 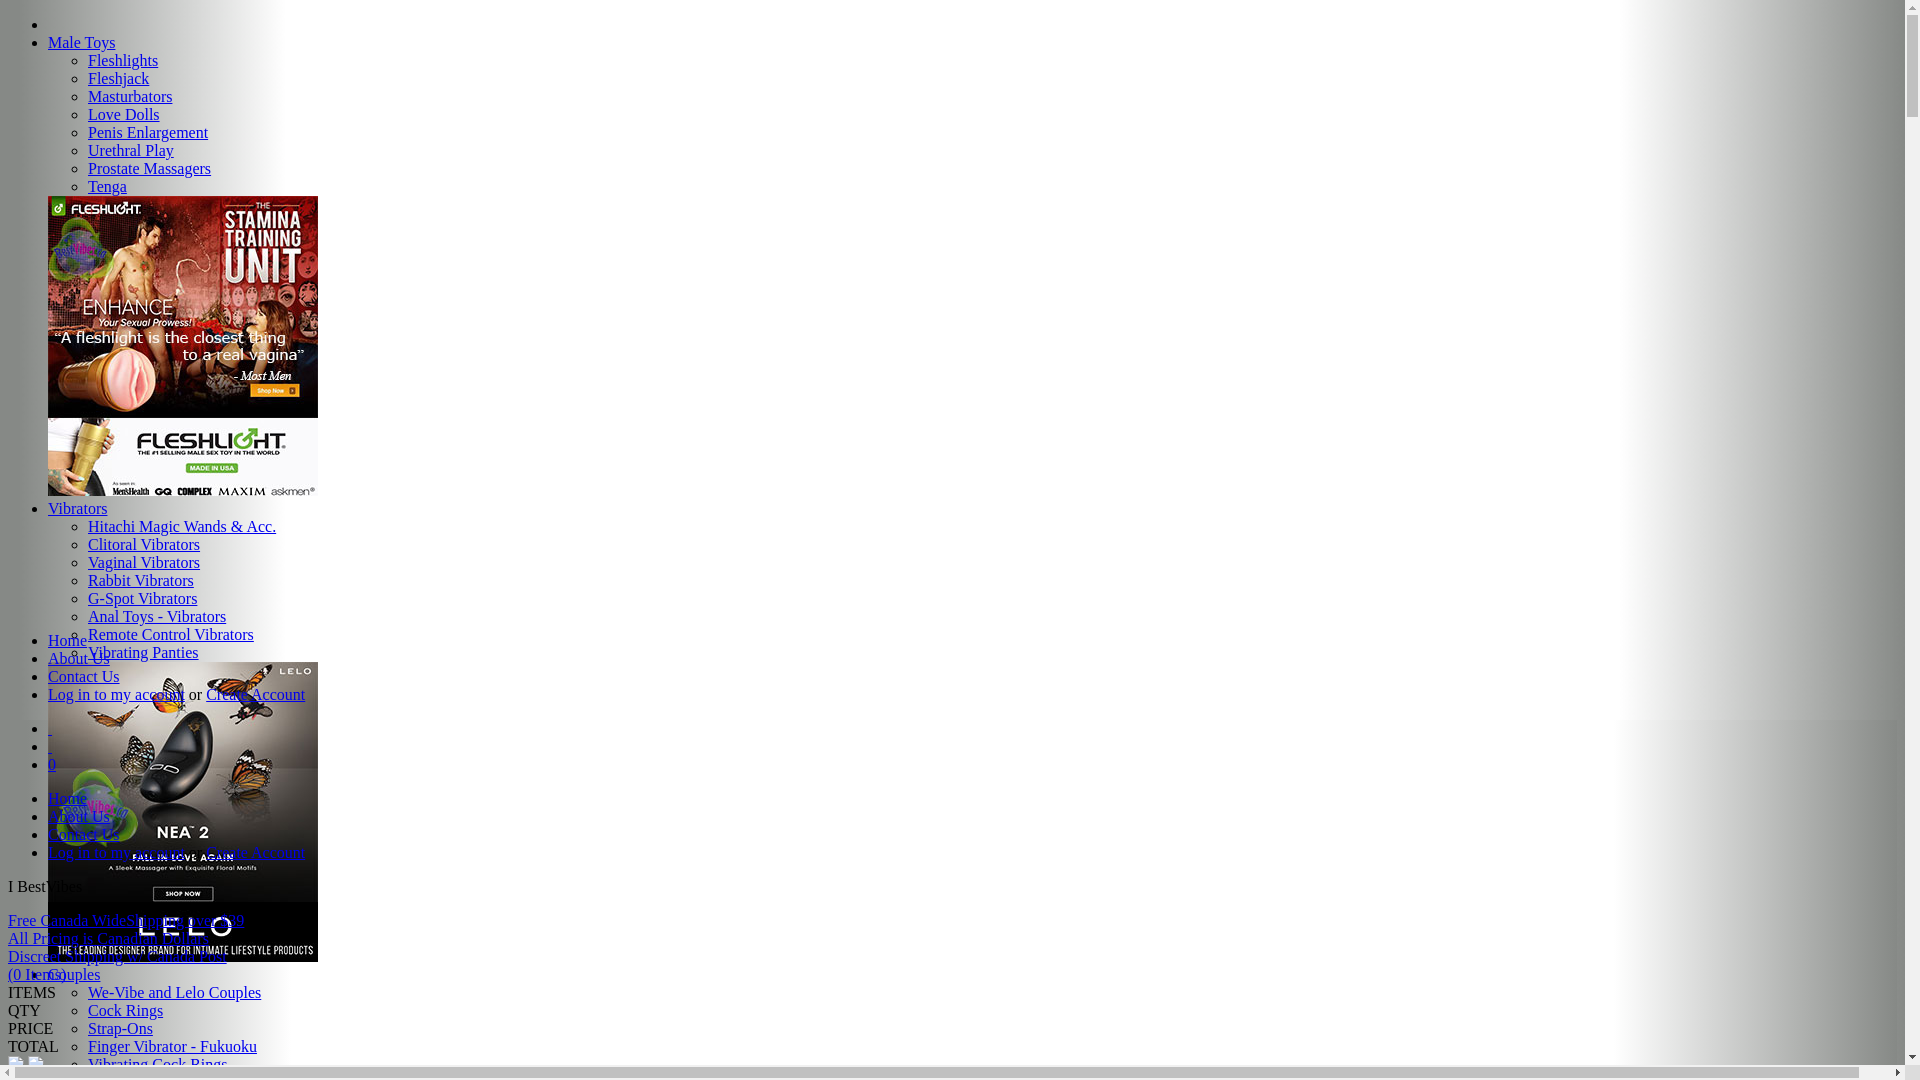 What do you see at coordinates (68, 798) in the screenshot?
I see `Home` at bounding box center [68, 798].